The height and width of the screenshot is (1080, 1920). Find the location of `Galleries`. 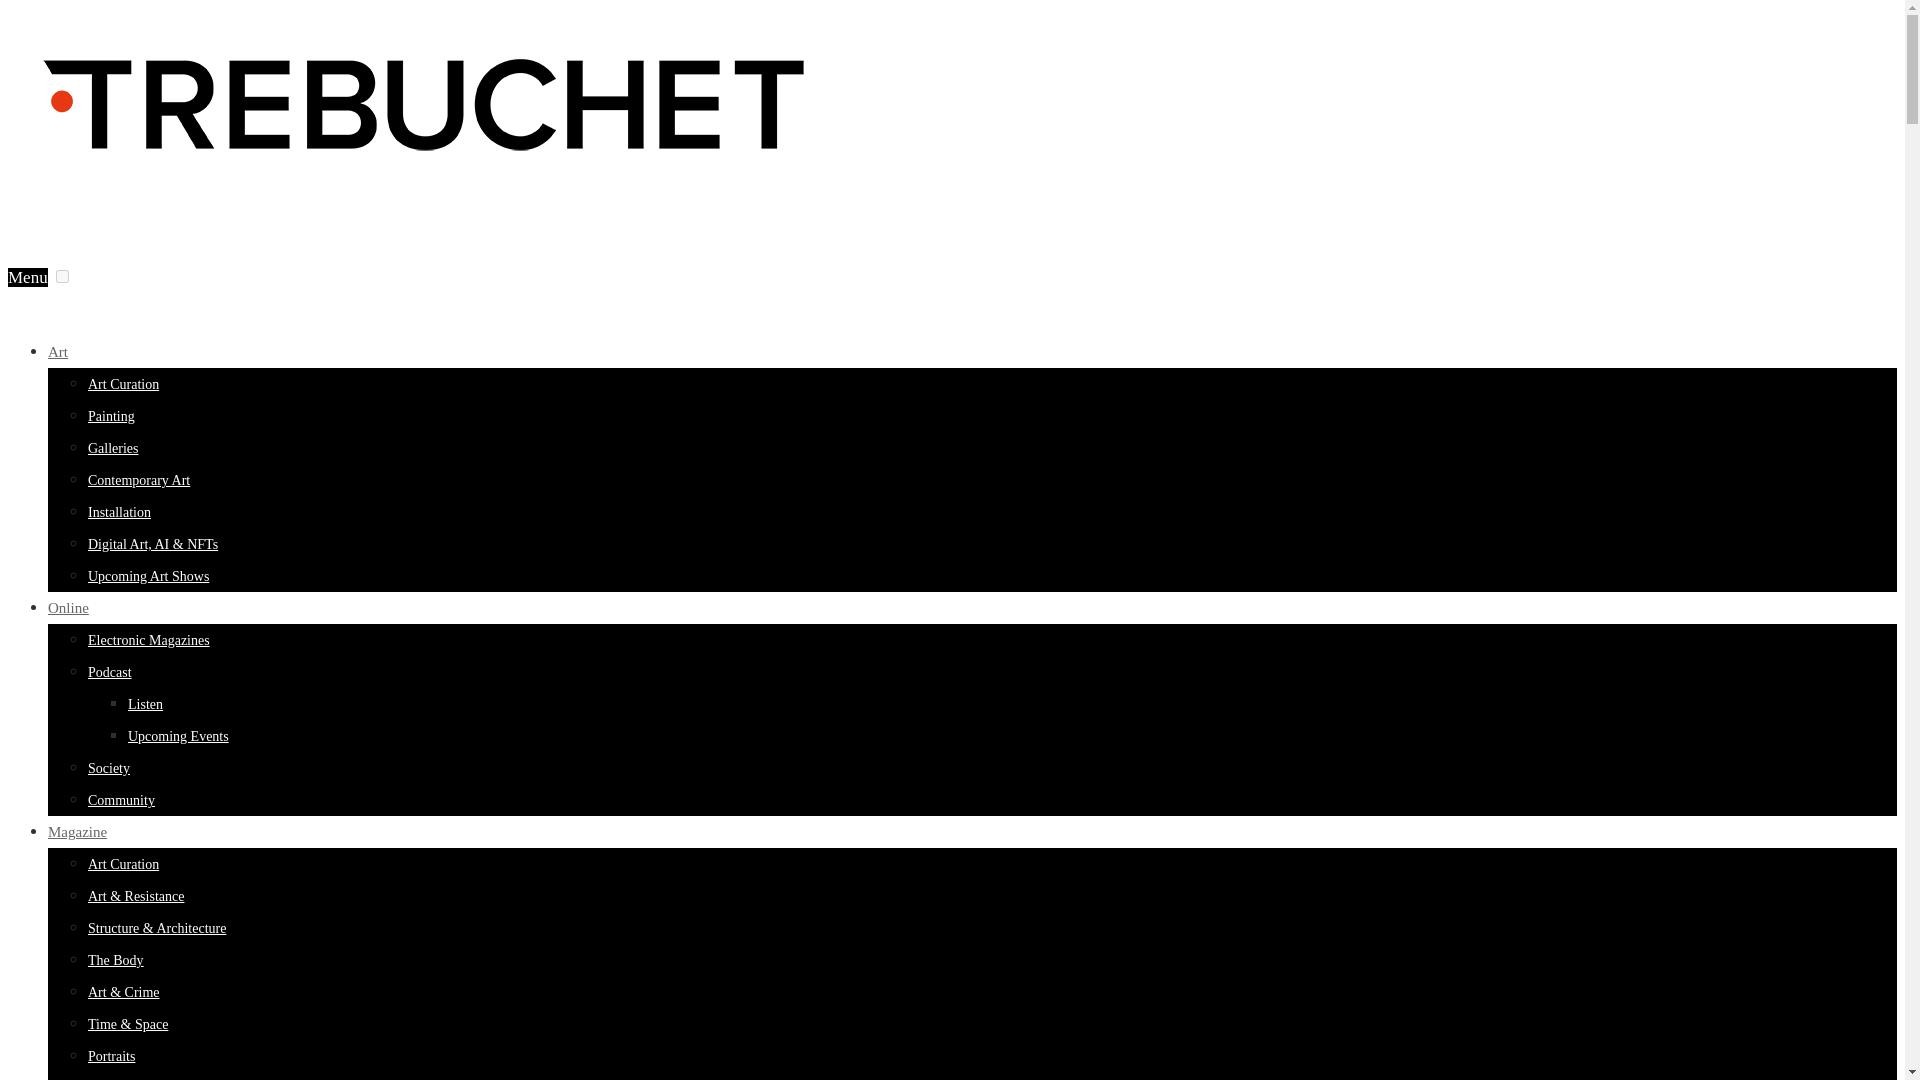

Galleries is located at coordinates (113, 448).